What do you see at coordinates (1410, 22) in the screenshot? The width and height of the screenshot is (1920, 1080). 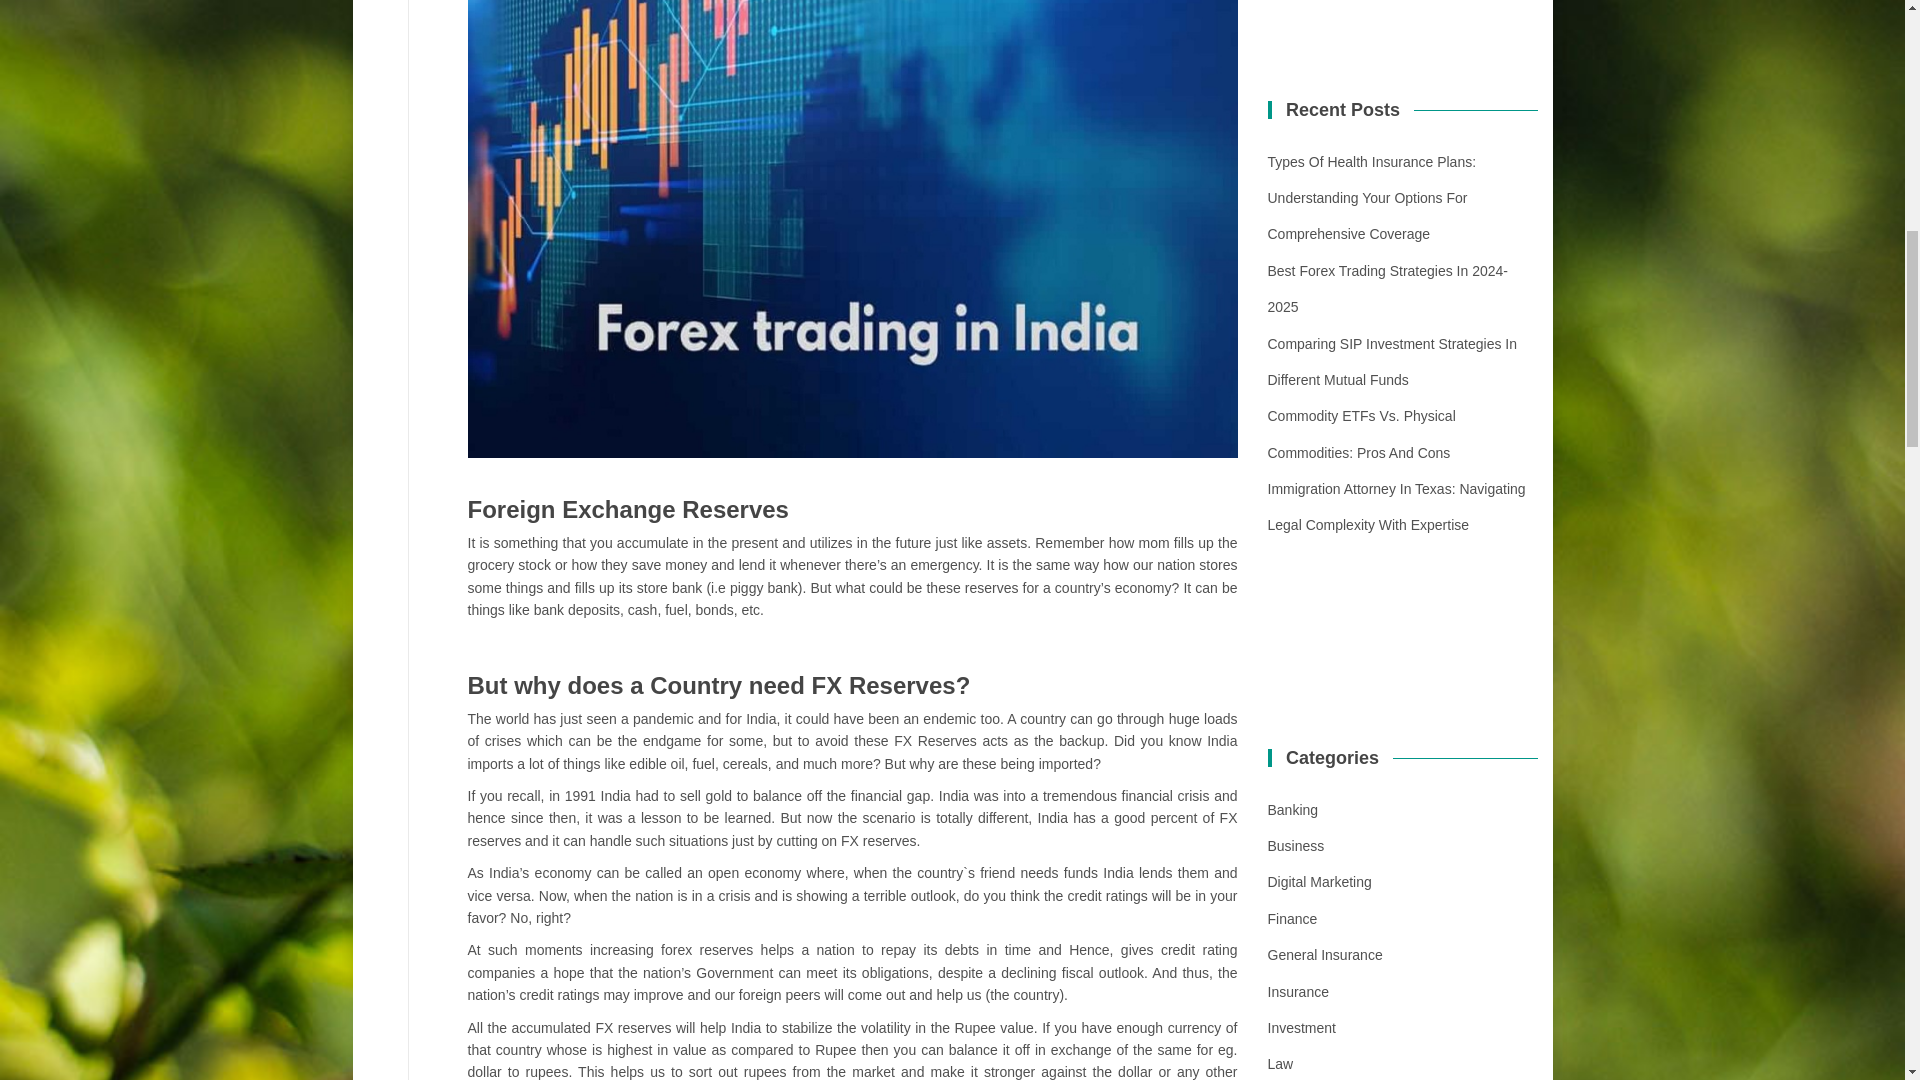 I see `Advertisement` at bounding box center [1410, 22].